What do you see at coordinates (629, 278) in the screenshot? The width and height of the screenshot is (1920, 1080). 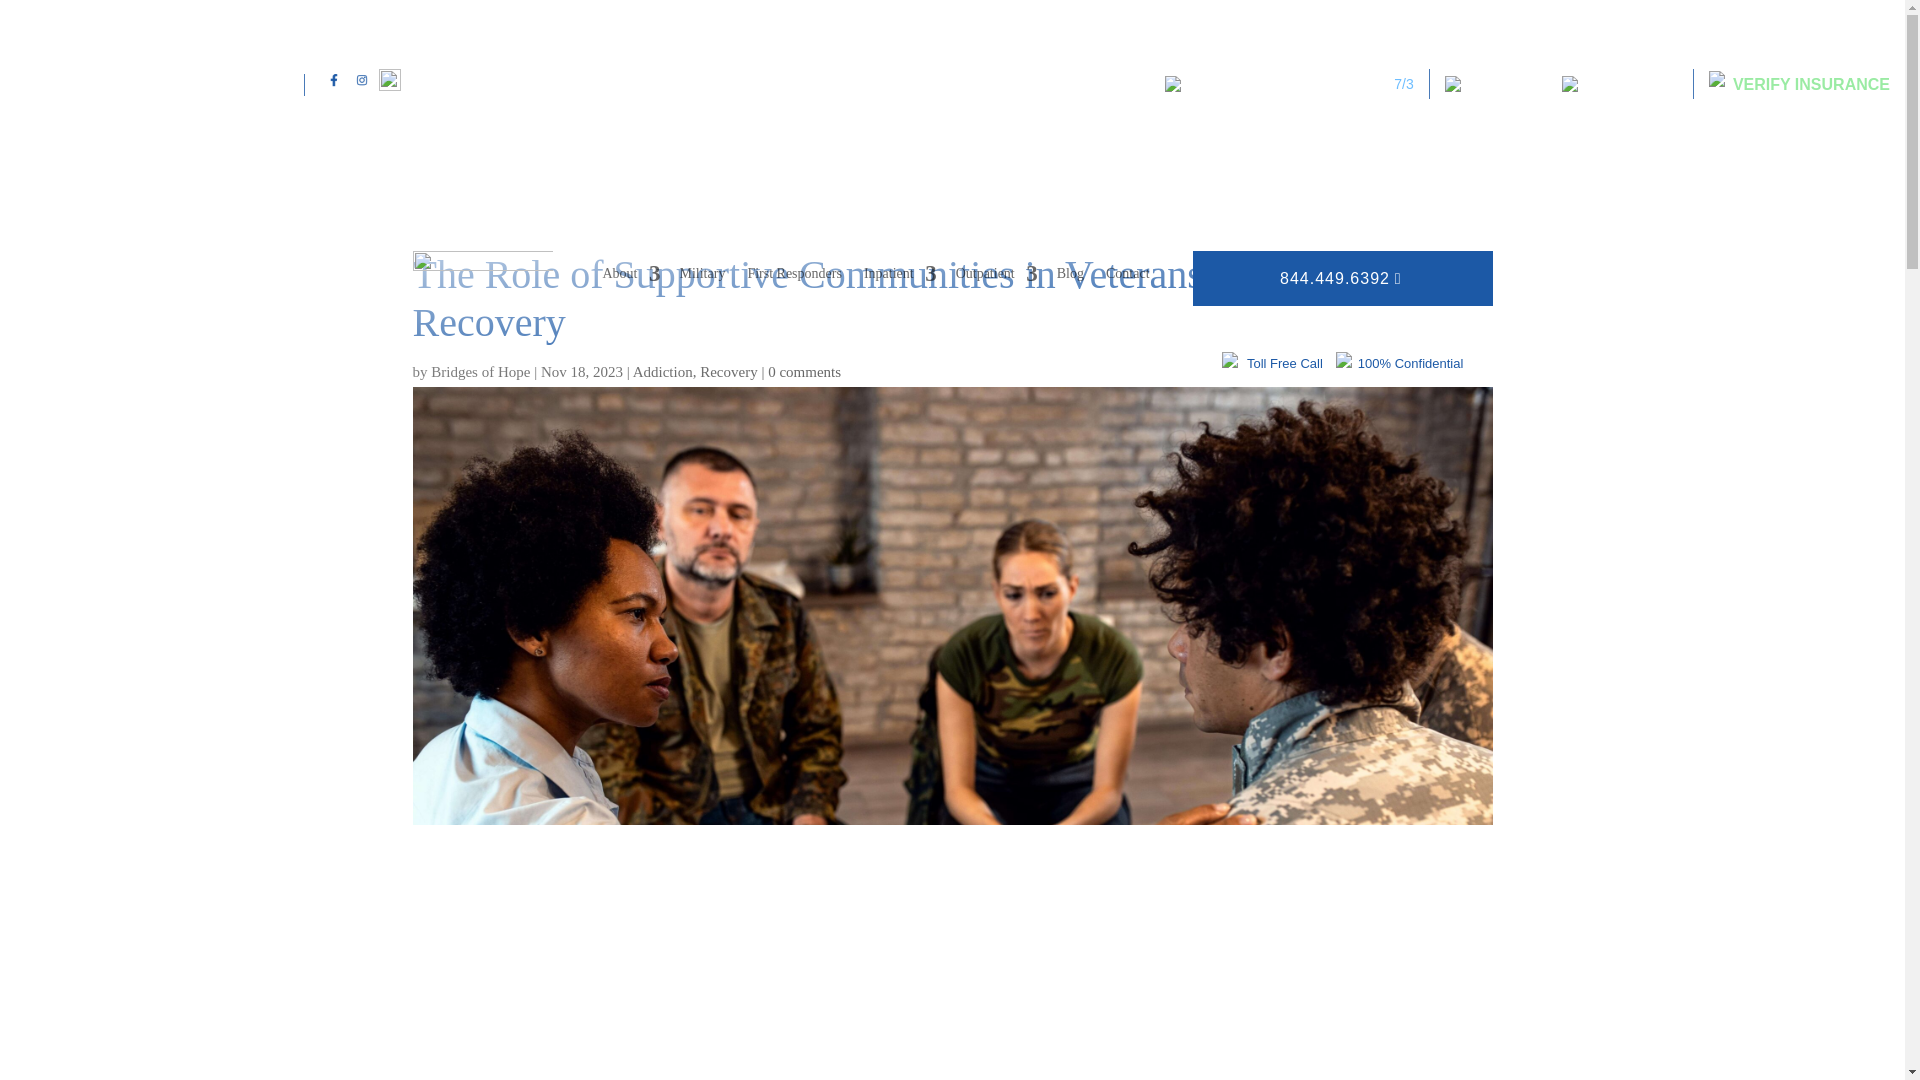 I see `About` at bounding box center [629, 278].